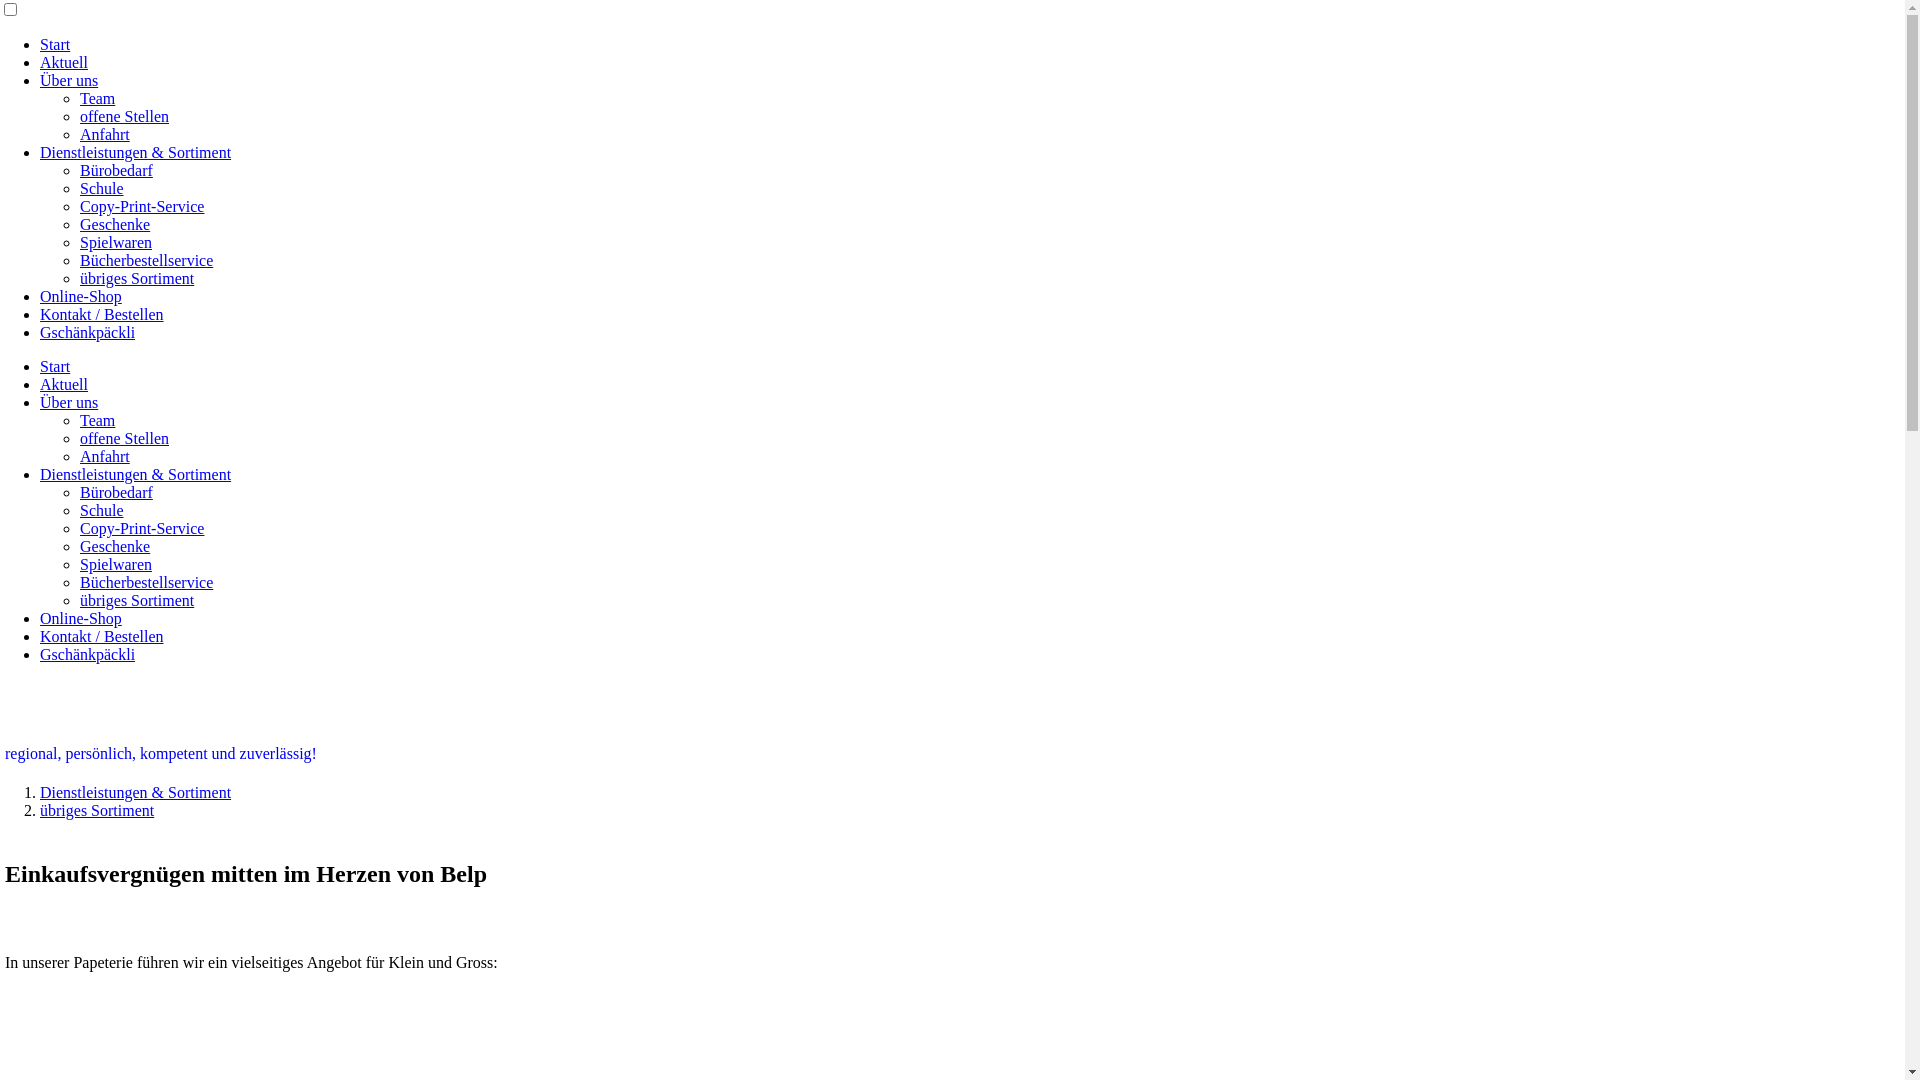 The height and width of the screenshot is (1080, 1920). What do you see at coordinates (102, 636) in the screenshot?
I see `Kontakt / Bestellen` at bounding box center [102, 636].